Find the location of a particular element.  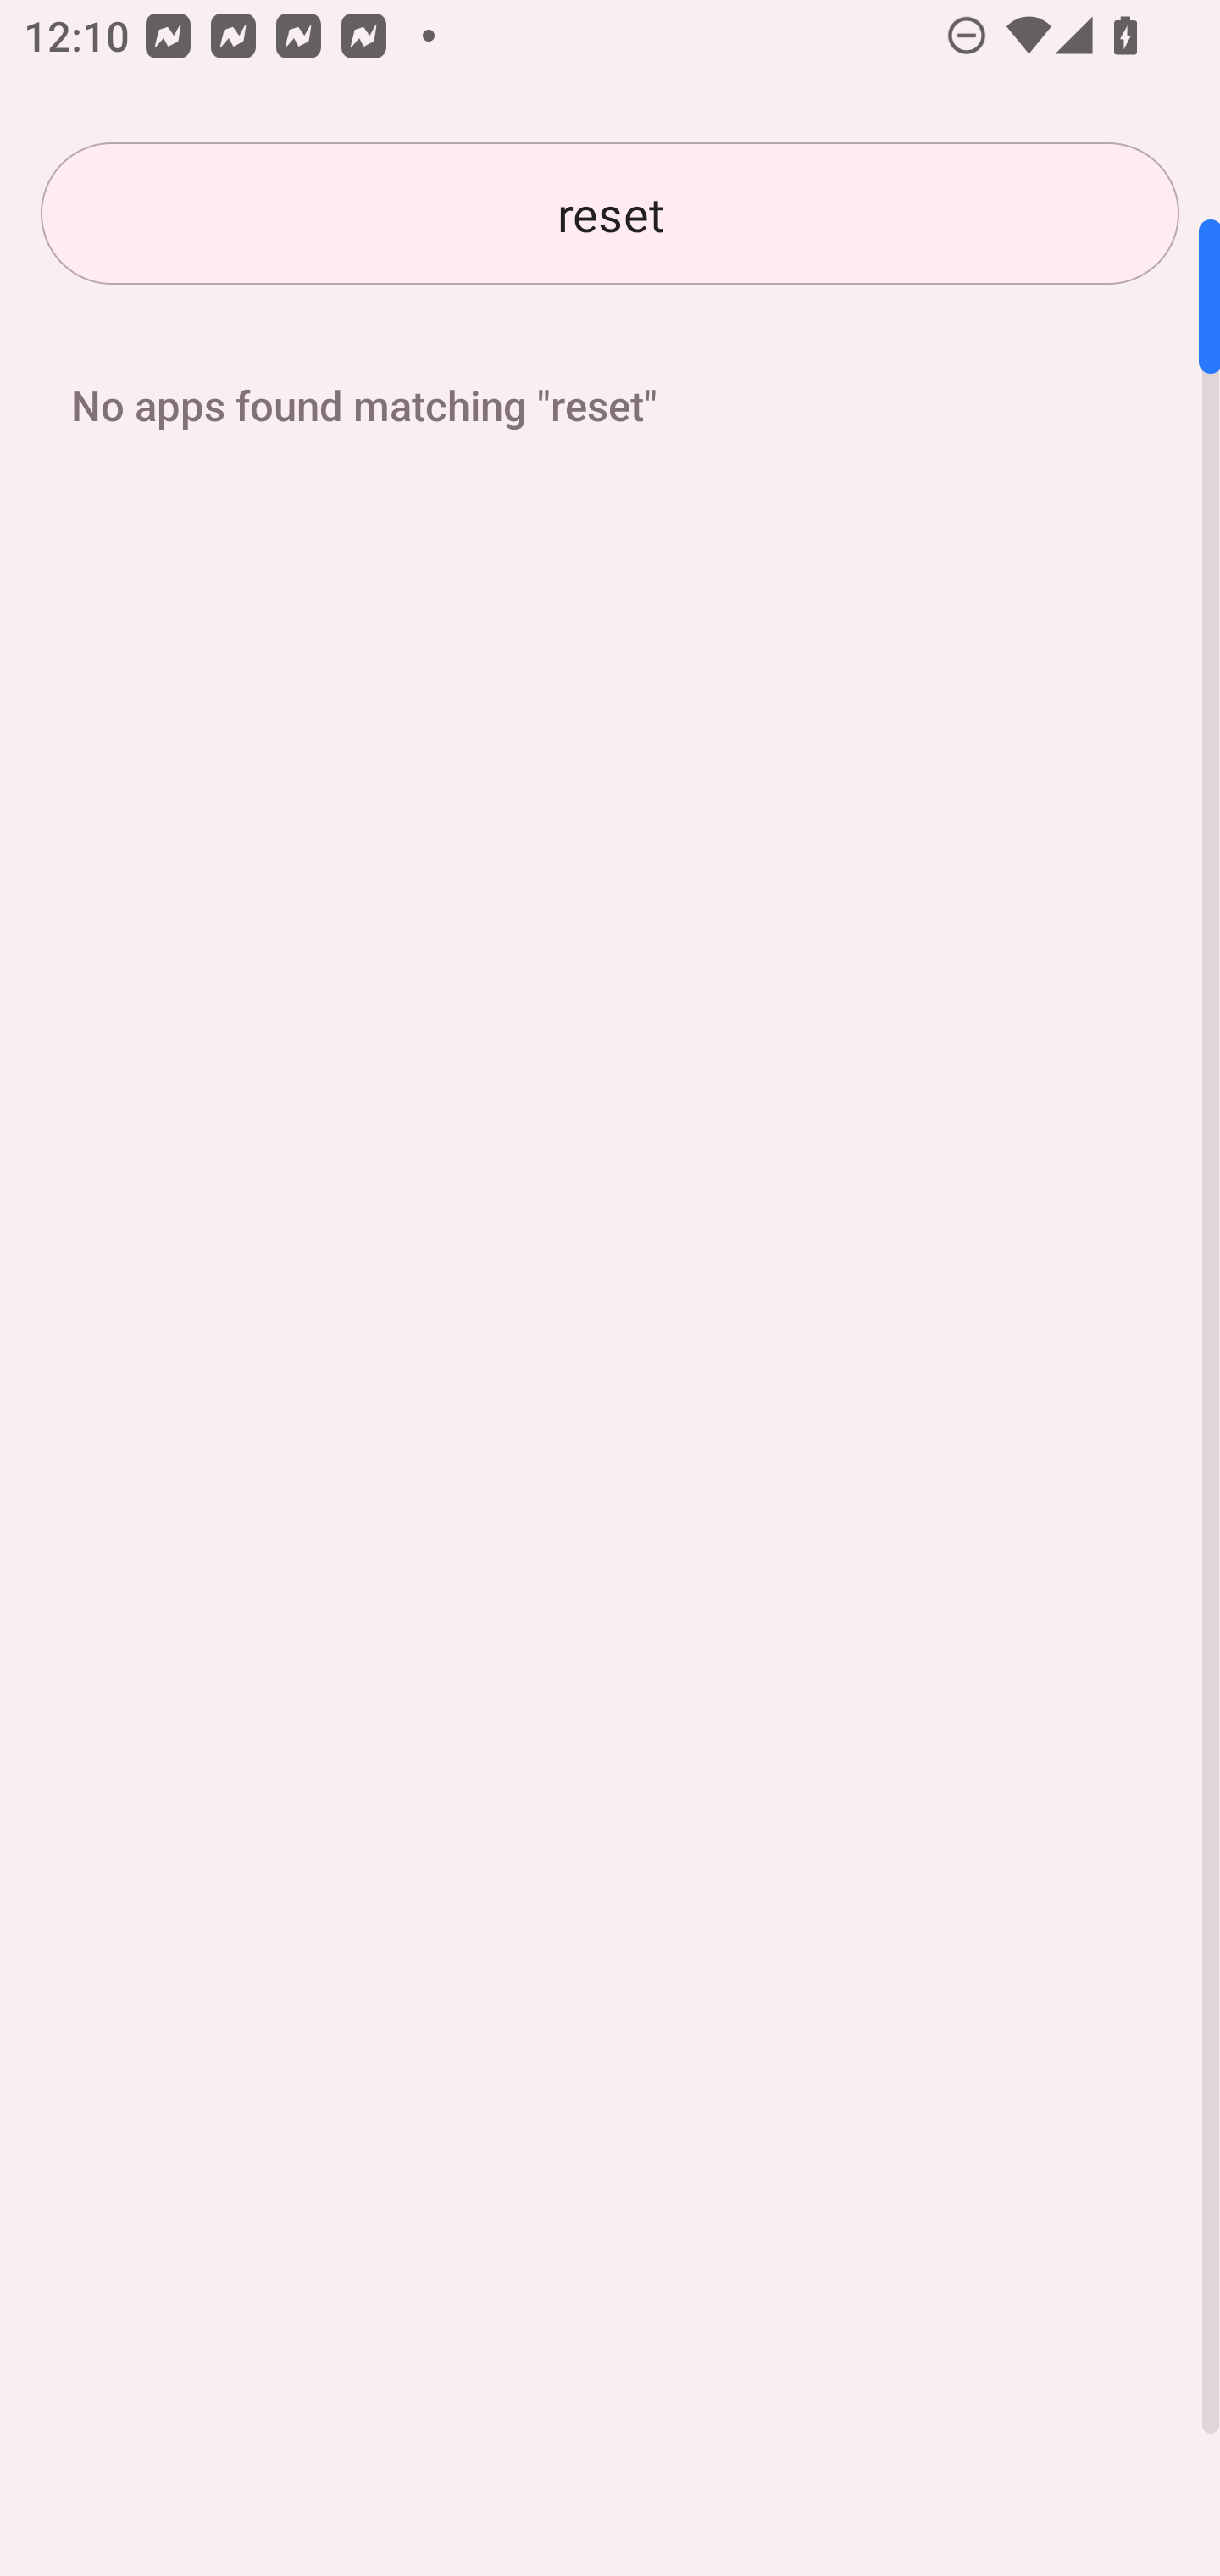

reset is located at coordinates (610, 214).